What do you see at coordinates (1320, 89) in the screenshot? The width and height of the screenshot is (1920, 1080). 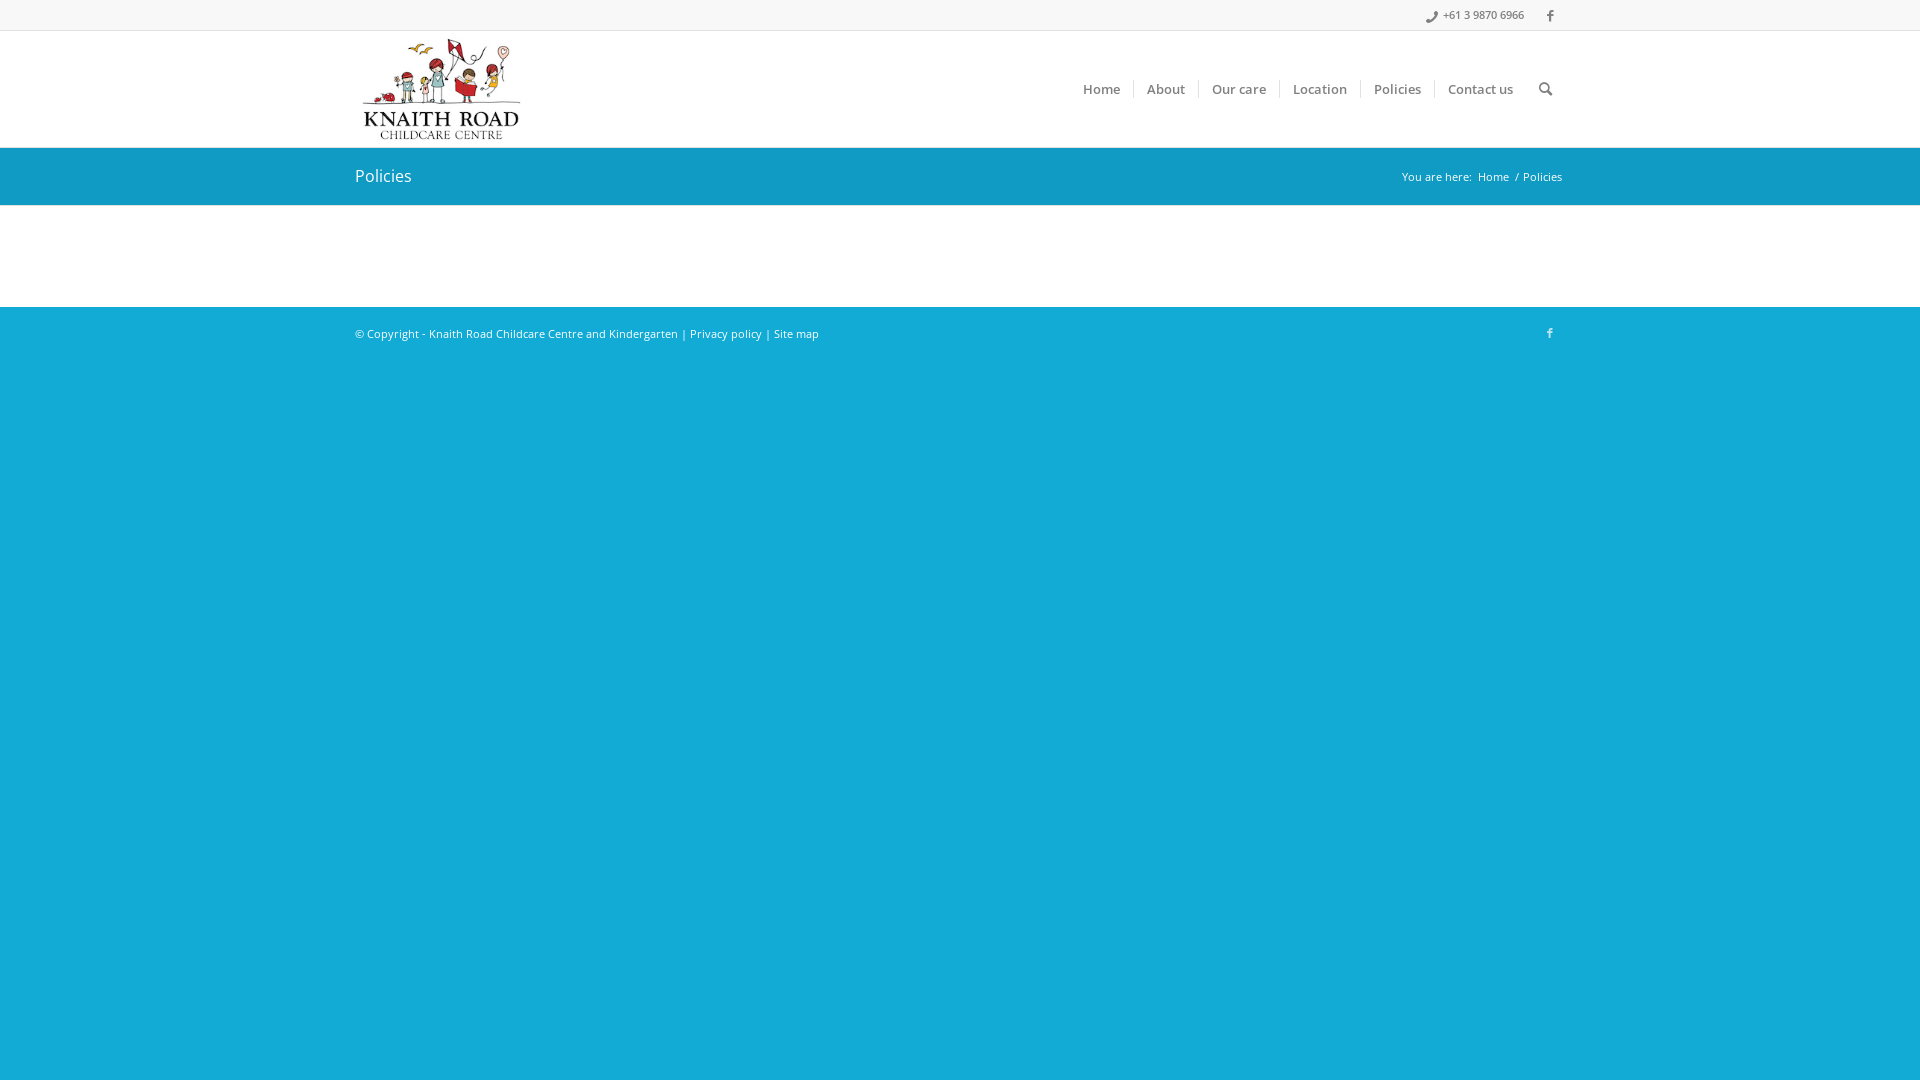 I see `Location` at bounding box center [1320, 89].